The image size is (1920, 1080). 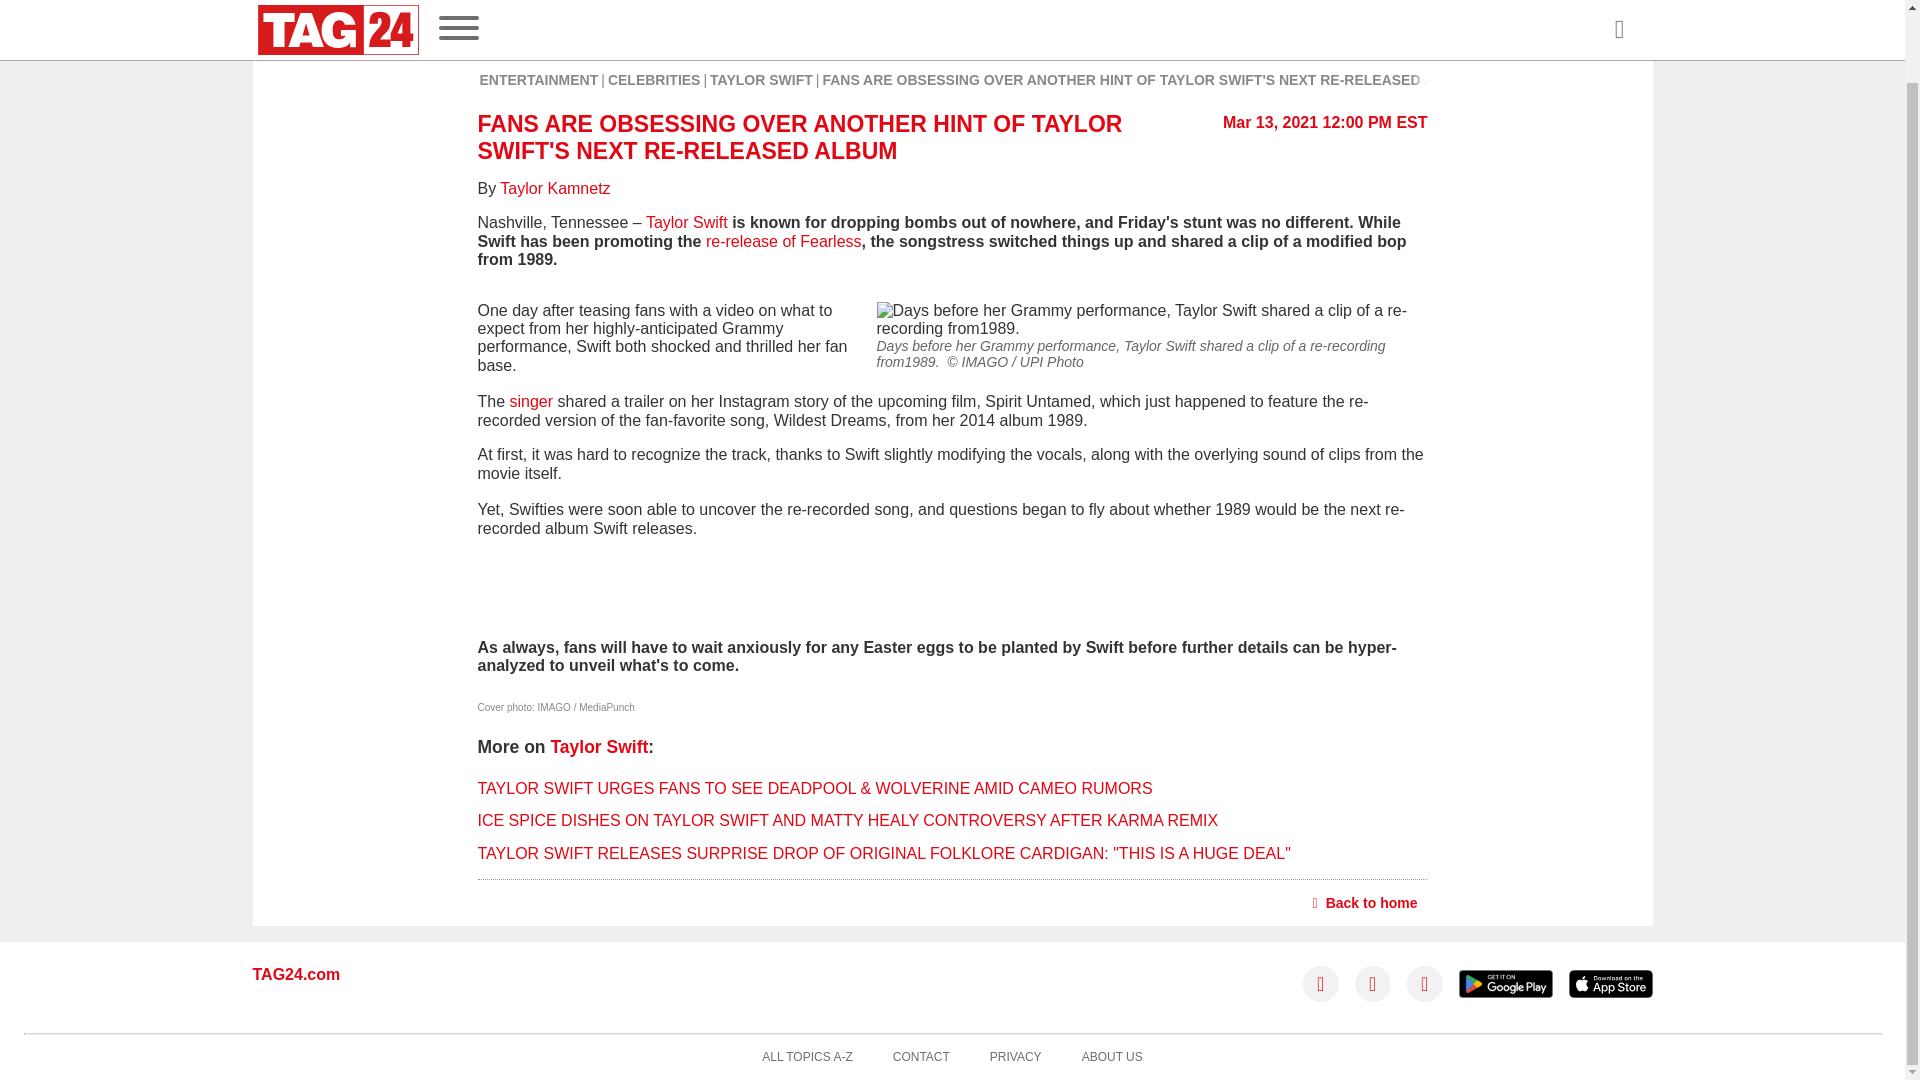 I want to click on Share on Facebook, so click(x=498, y=21).